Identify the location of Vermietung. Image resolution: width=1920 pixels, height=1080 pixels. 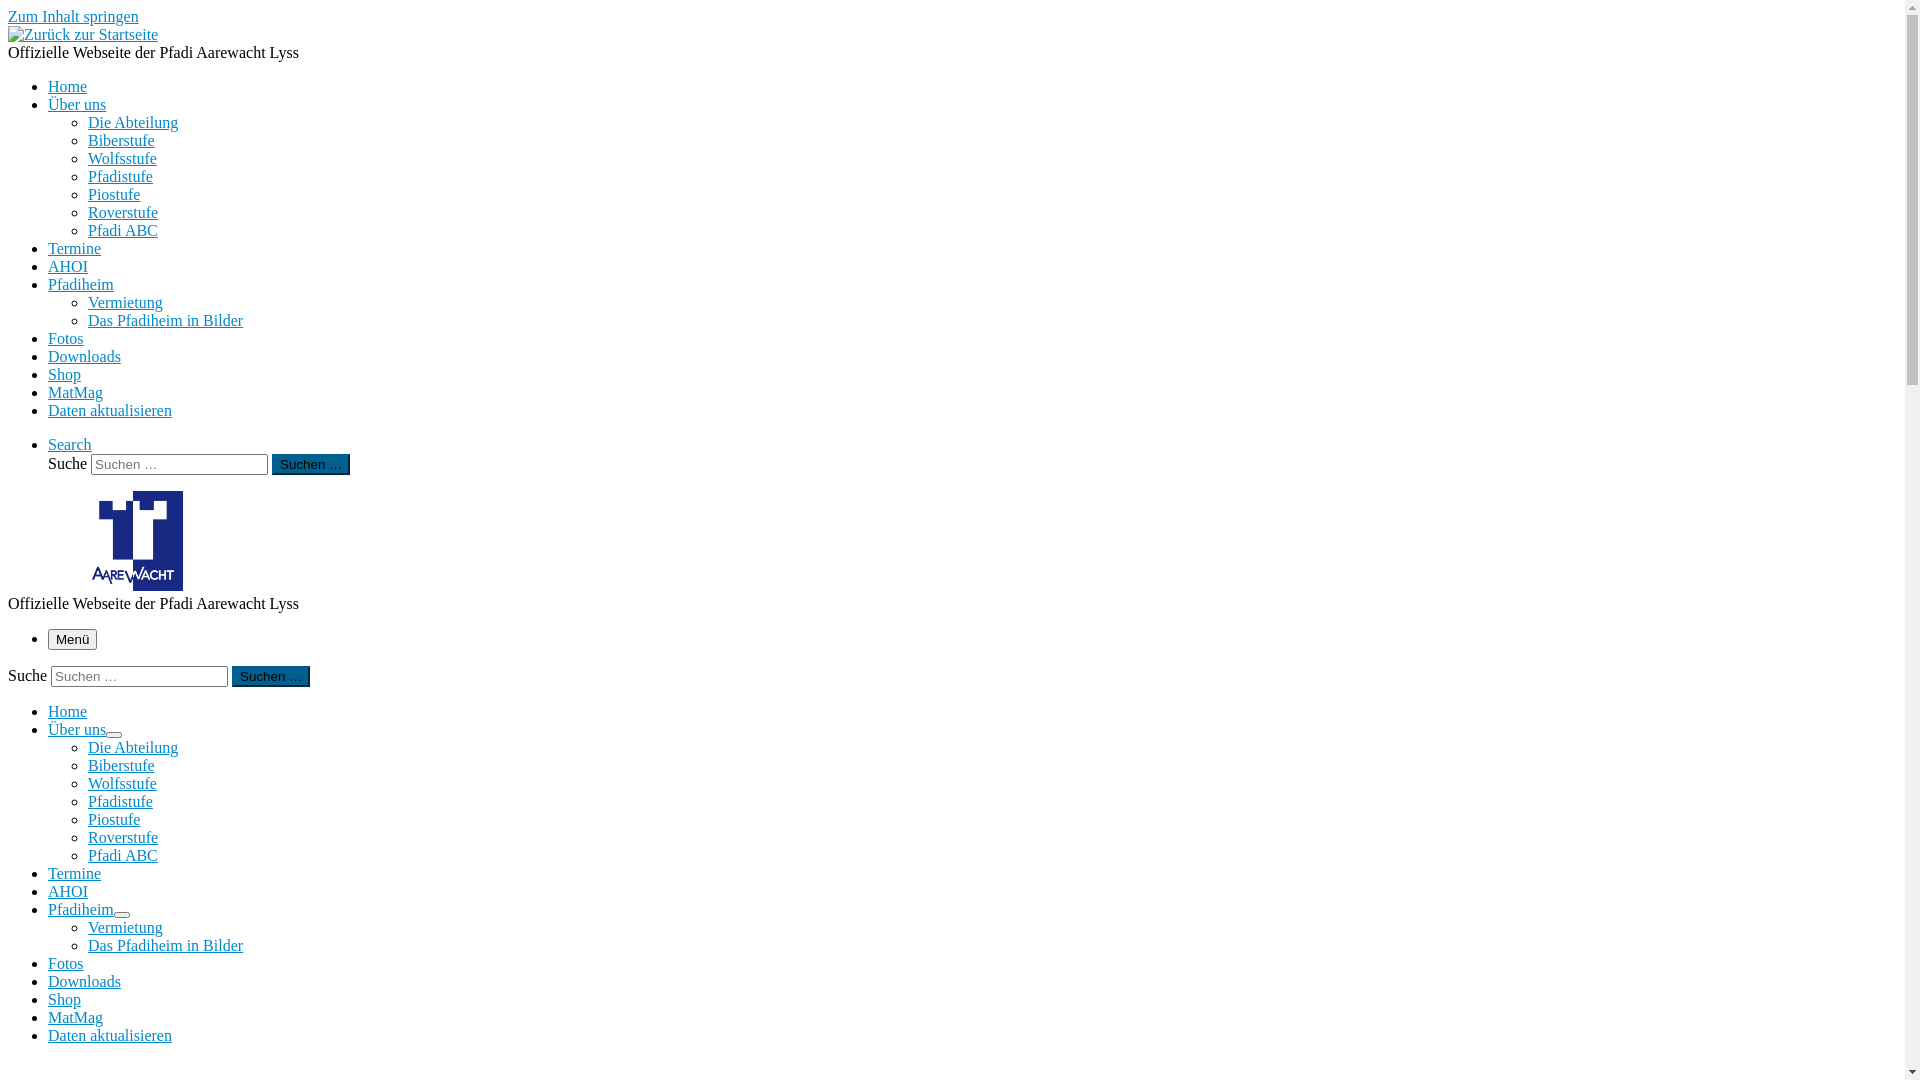
(126, 928).